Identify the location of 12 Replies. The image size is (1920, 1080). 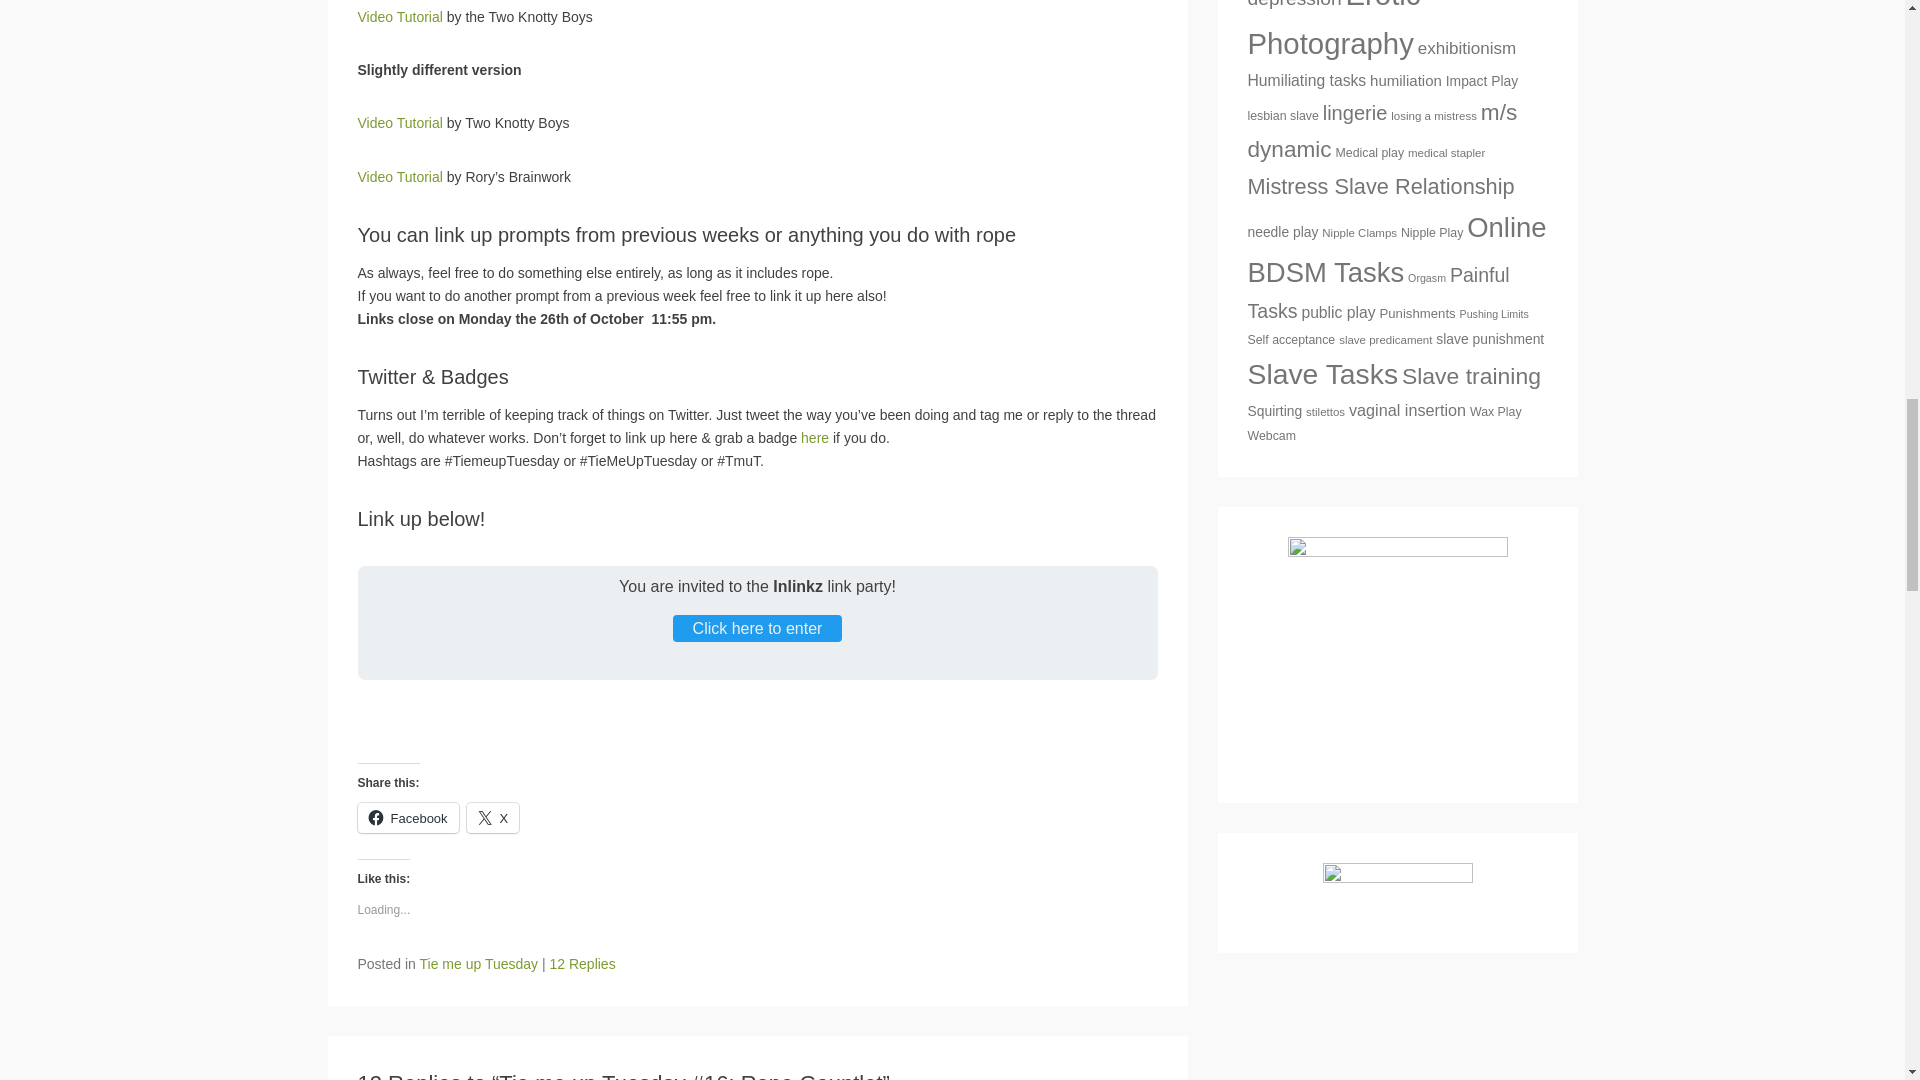
(582, 964).